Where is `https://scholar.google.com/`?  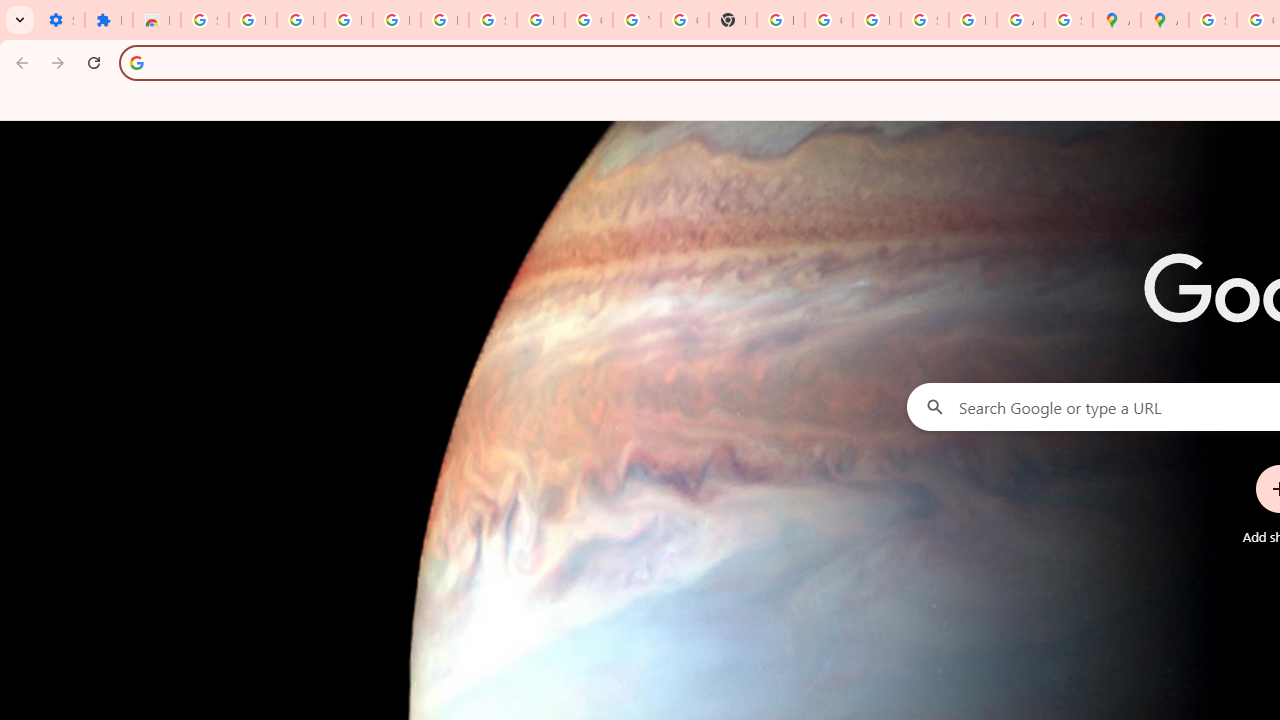
https://scholar.google.com/ is located at coordinates (780, 20).